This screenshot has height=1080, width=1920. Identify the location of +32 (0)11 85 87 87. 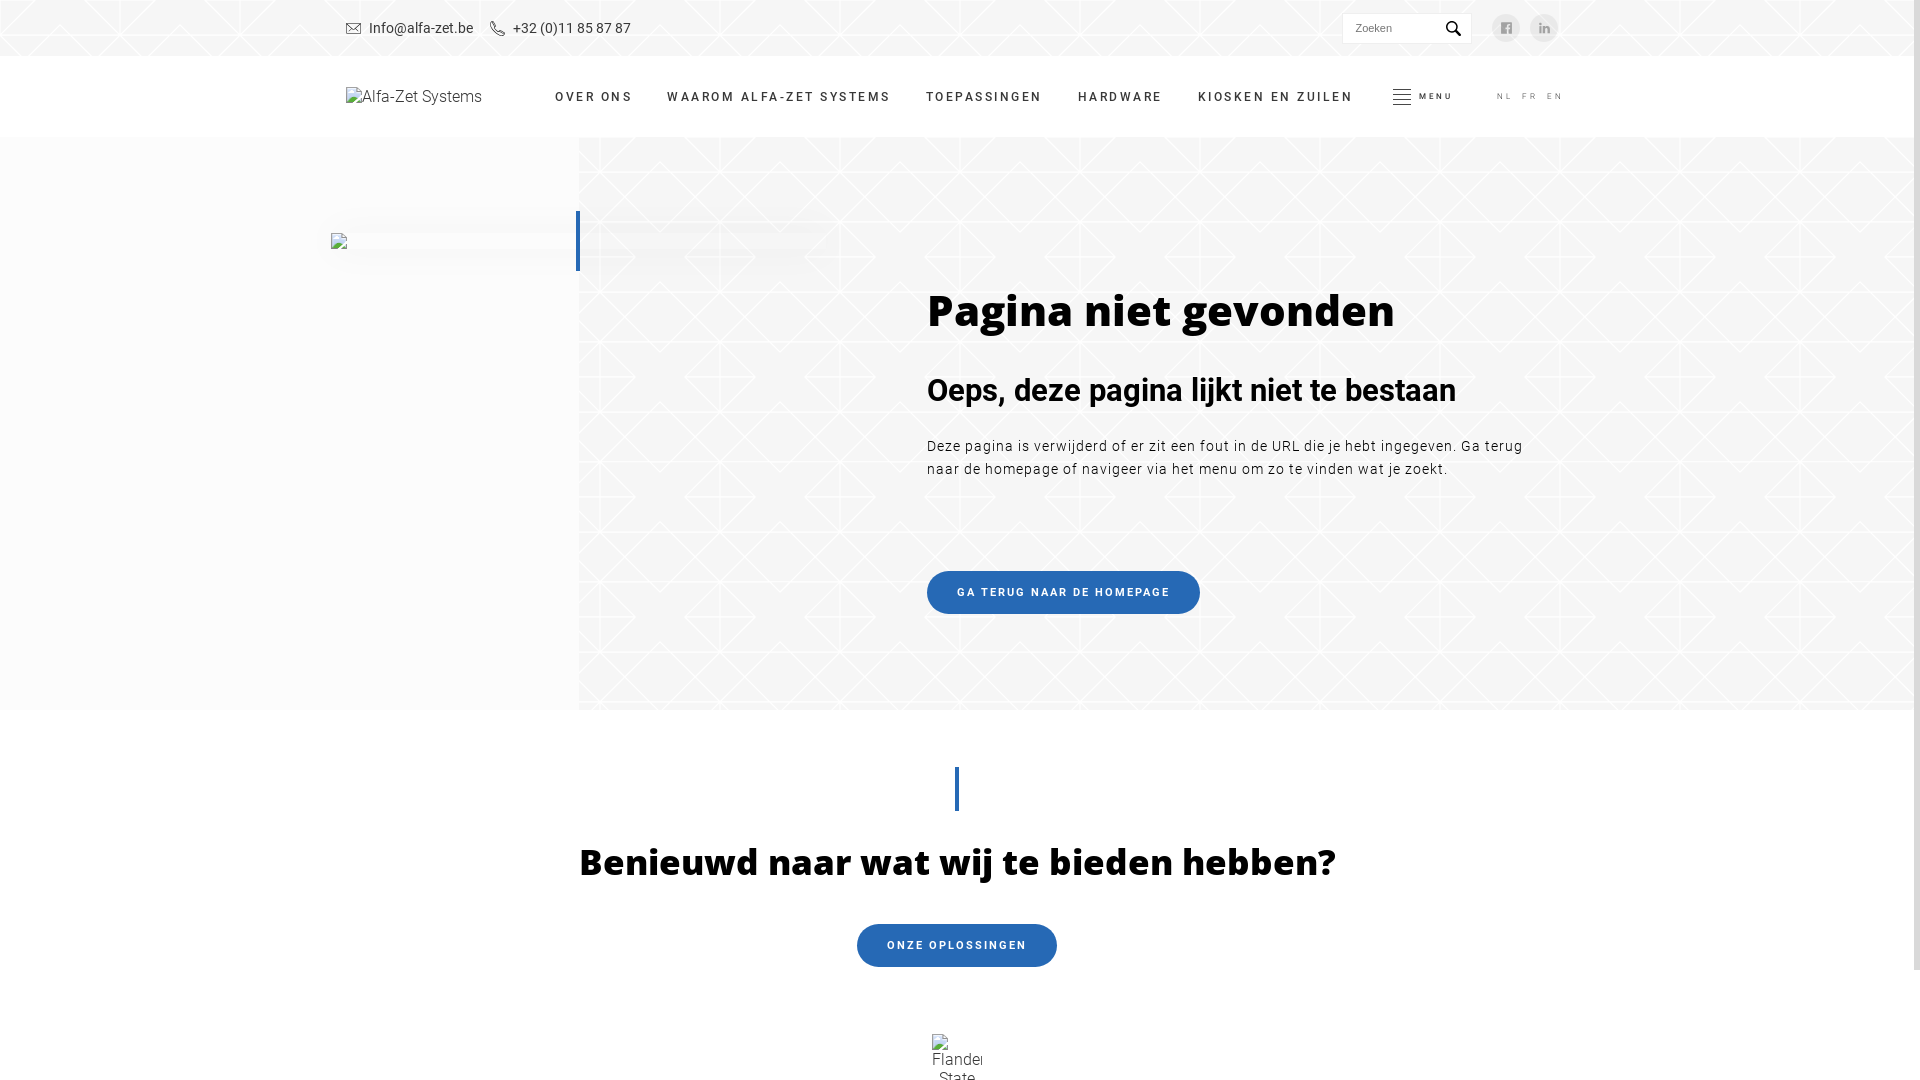
(560, 28).